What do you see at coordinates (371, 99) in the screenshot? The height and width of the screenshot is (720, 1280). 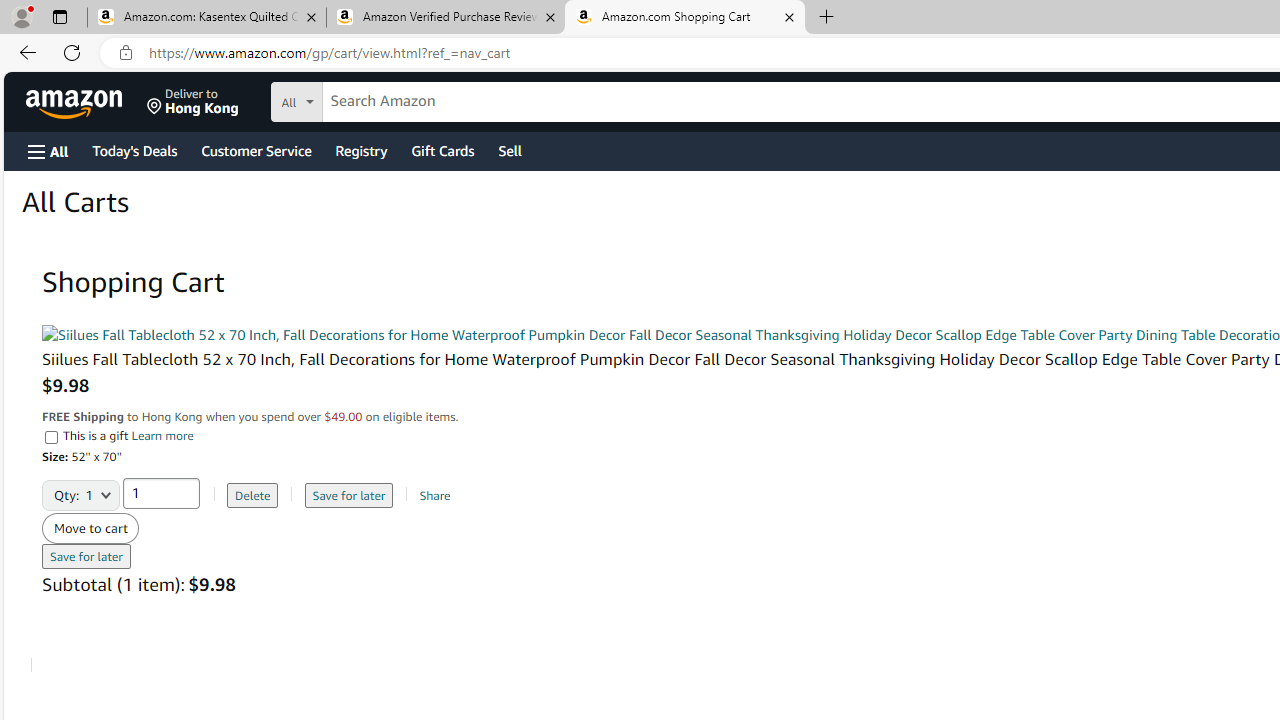 I see `Search in` at bounding box center [371, 99].